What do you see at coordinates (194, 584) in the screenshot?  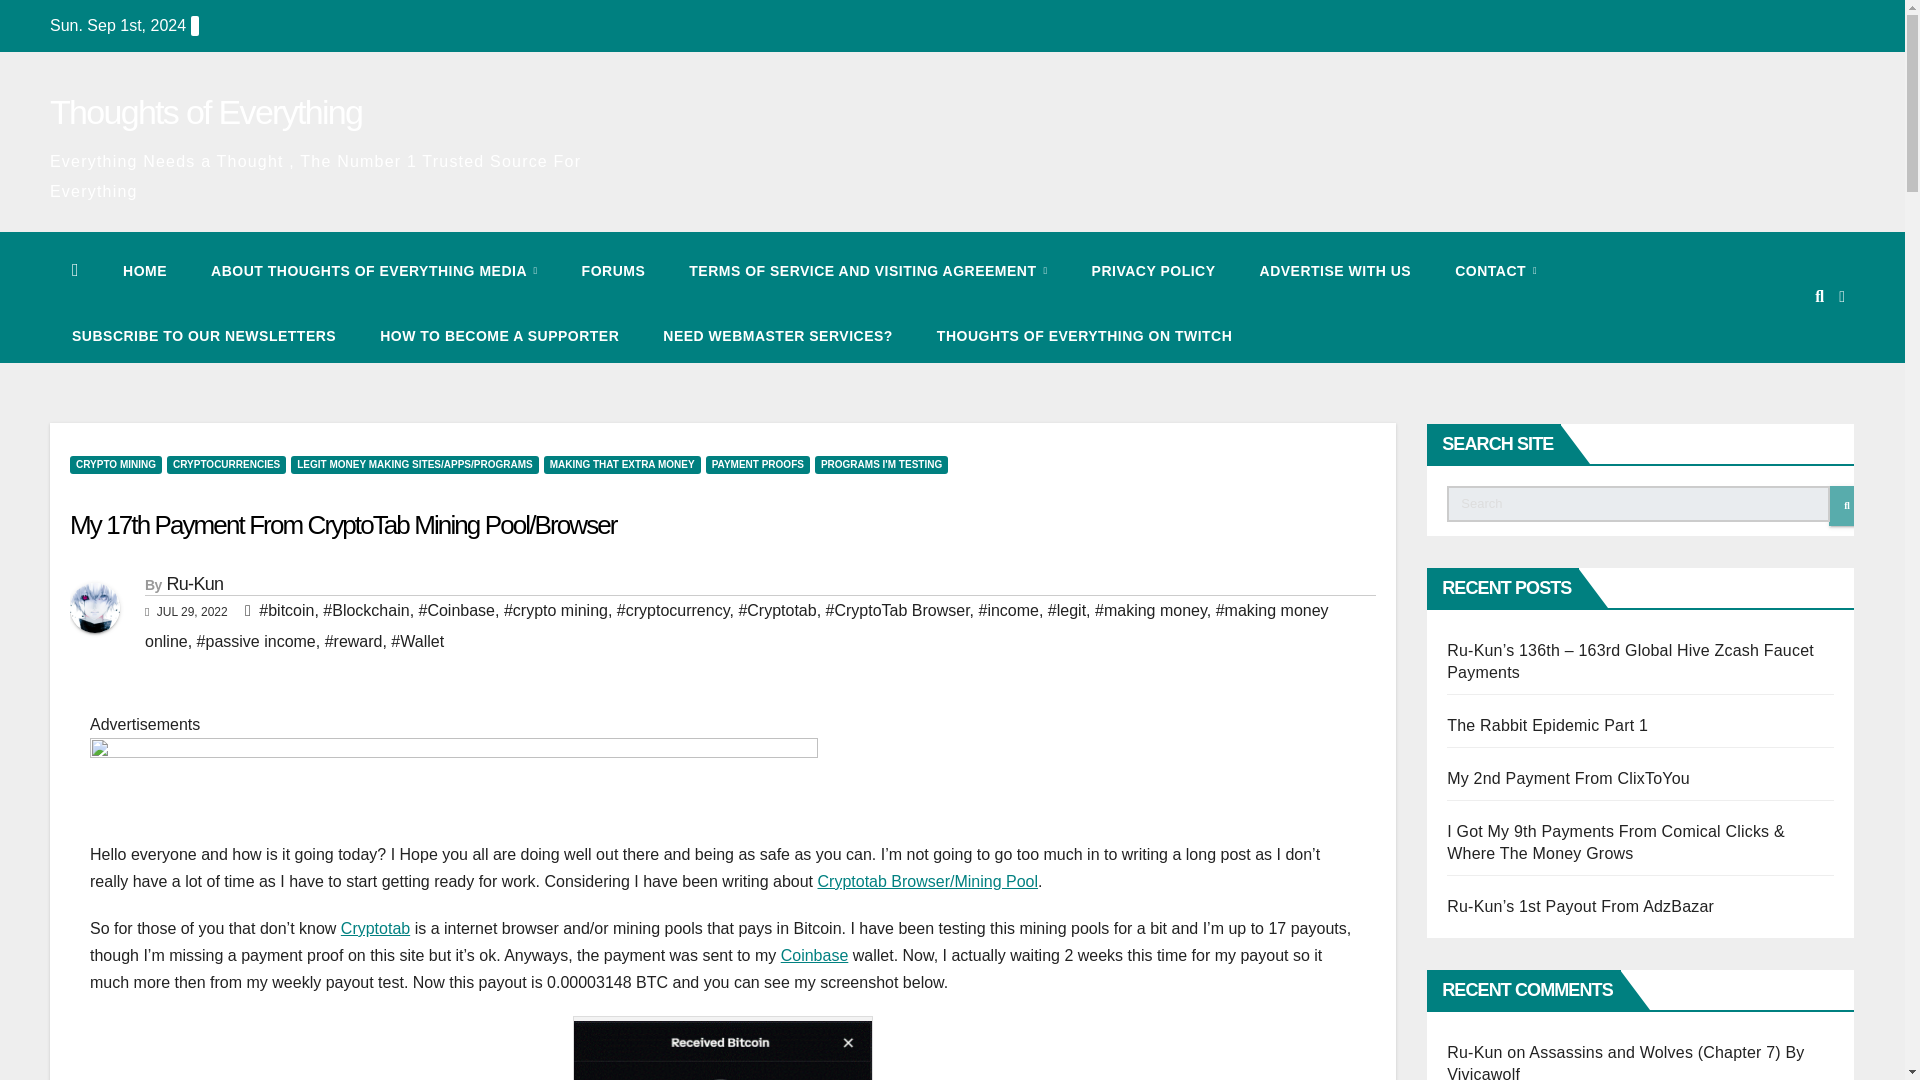 I see `Ru-Kun` at bounding box center [194, 584].